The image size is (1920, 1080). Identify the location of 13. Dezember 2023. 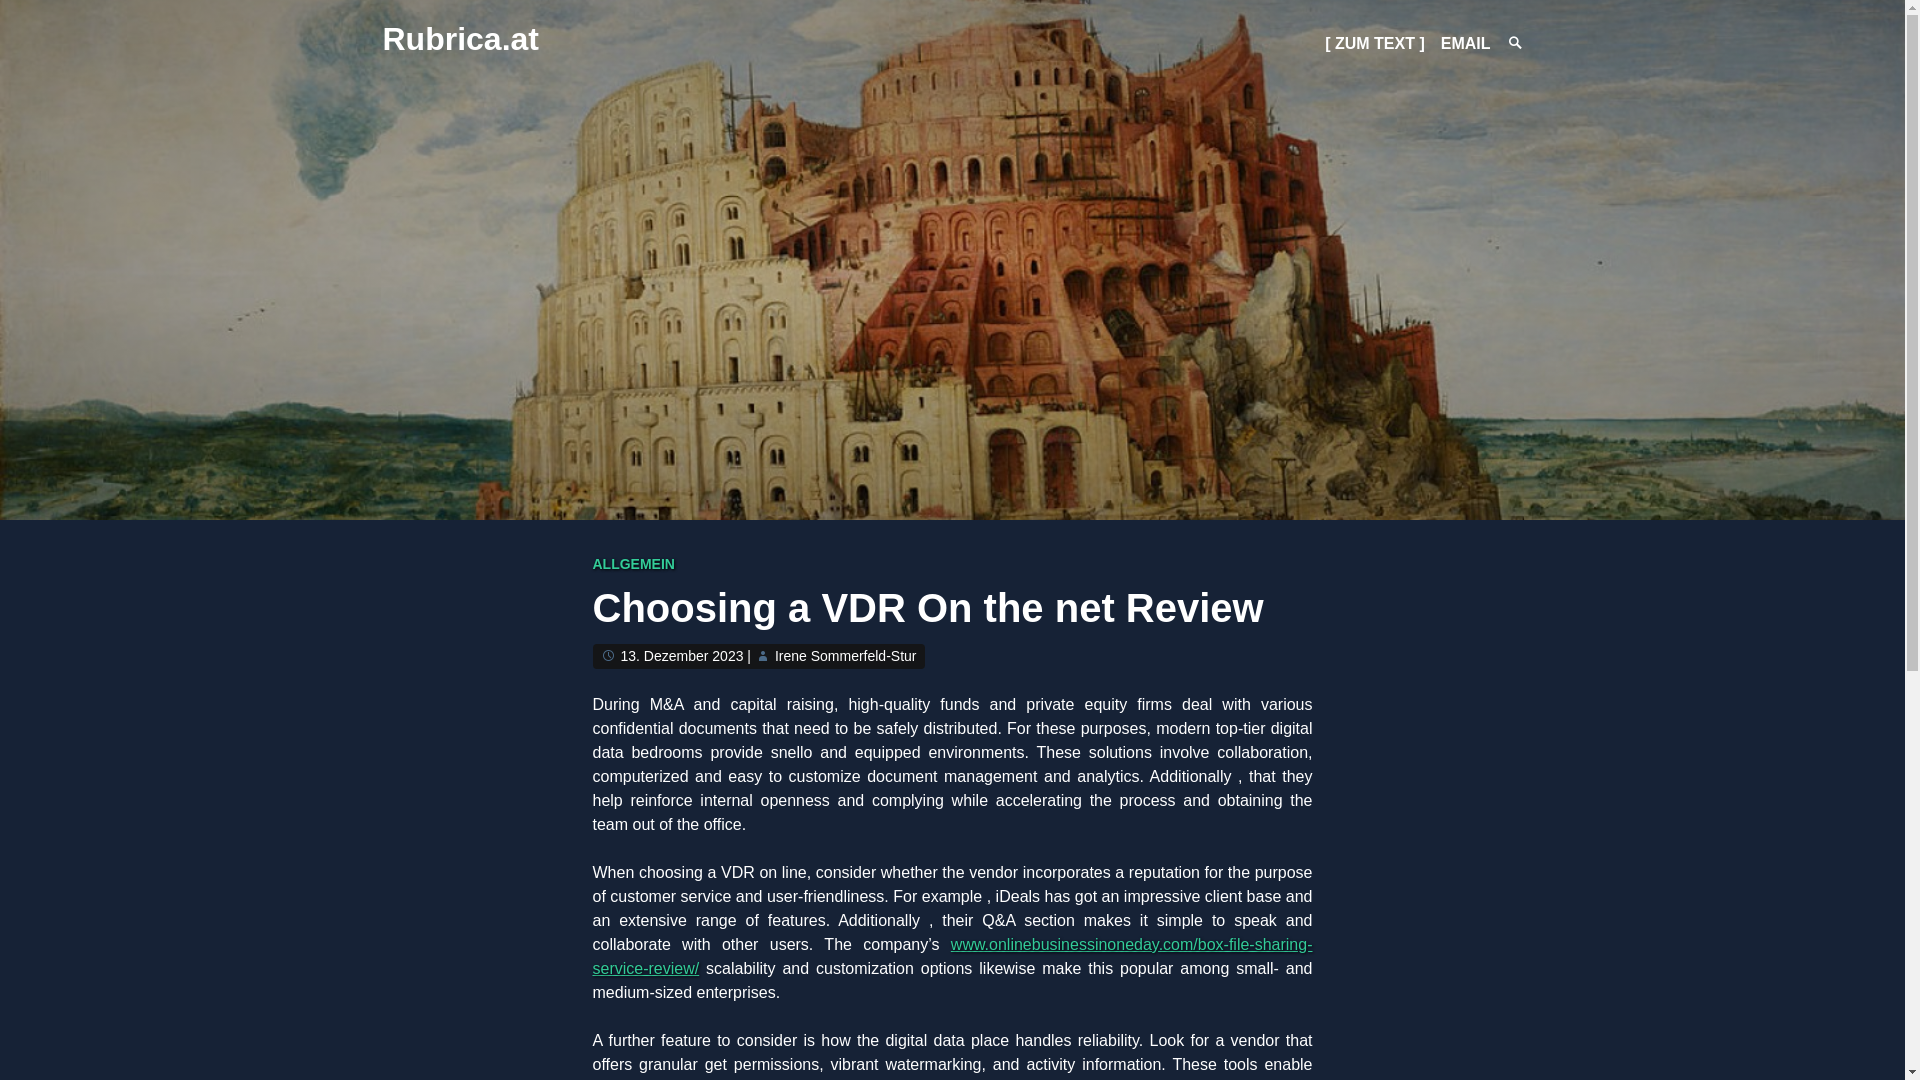
(682, 656).